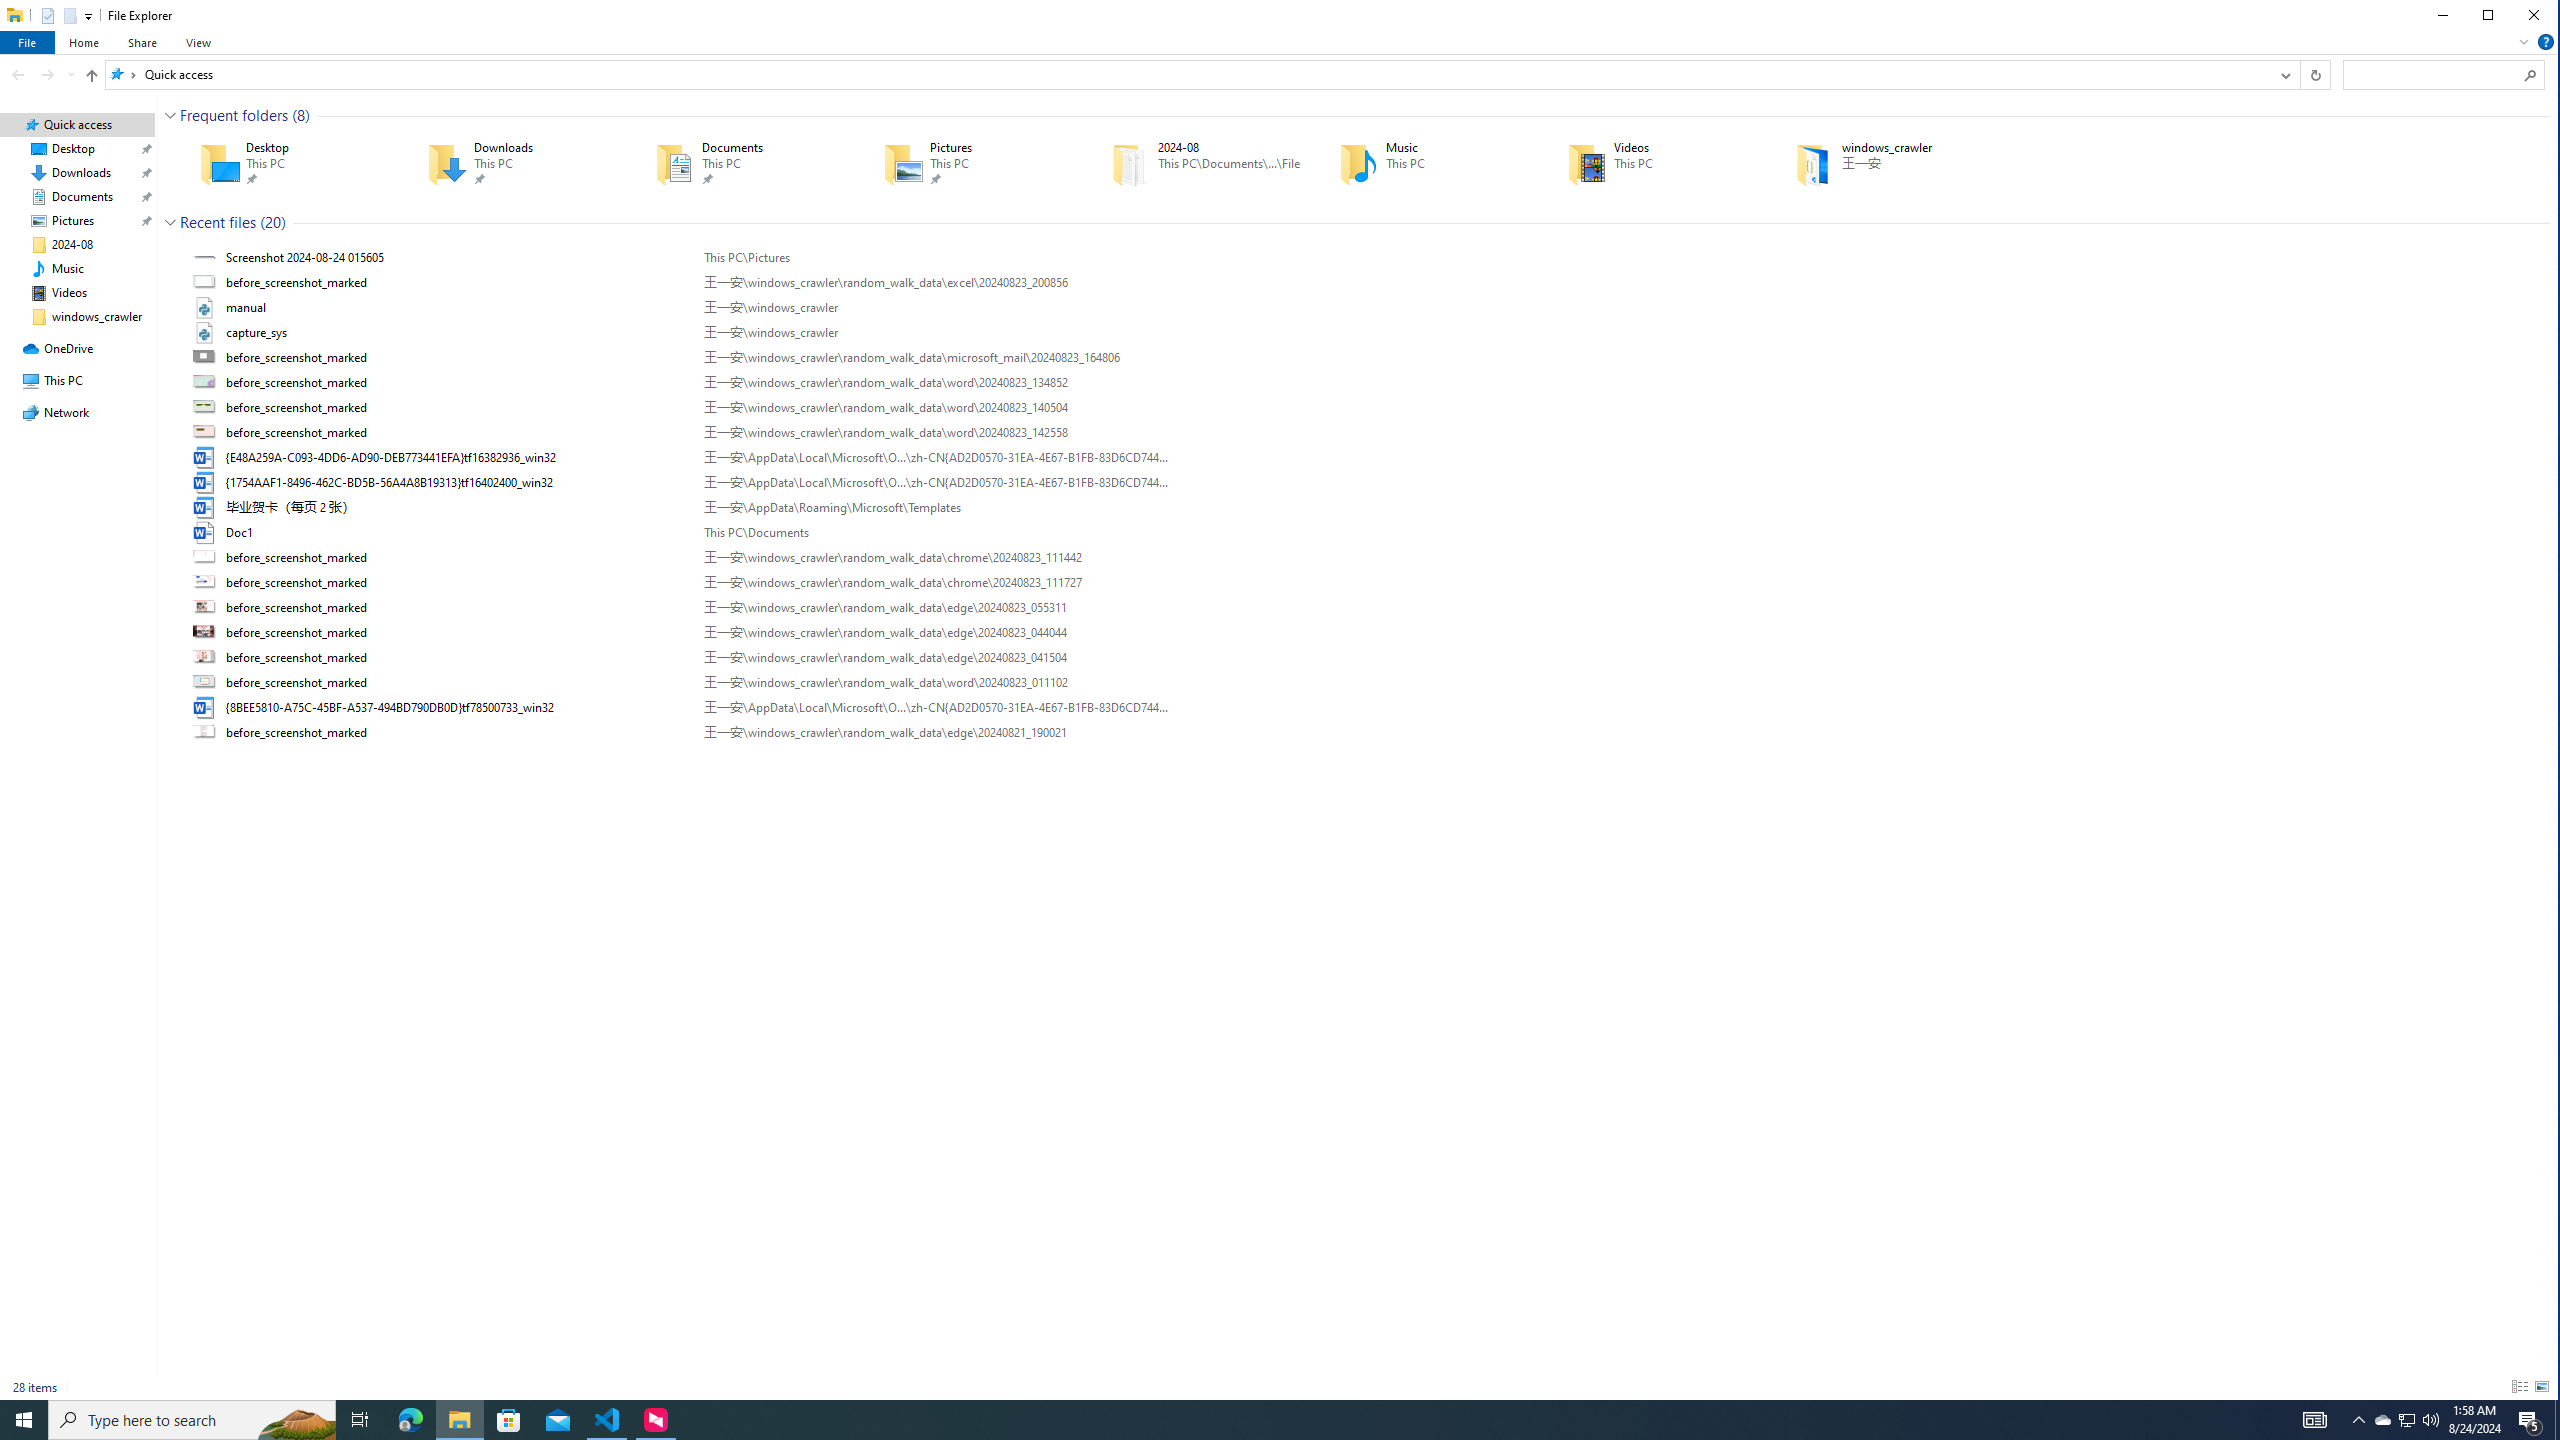 This screenshot has height=1440, width=2560. Describe the element at coordinates (88, 16) in the screenshot. I see `Customize Quick Access Toolbar` at that location.